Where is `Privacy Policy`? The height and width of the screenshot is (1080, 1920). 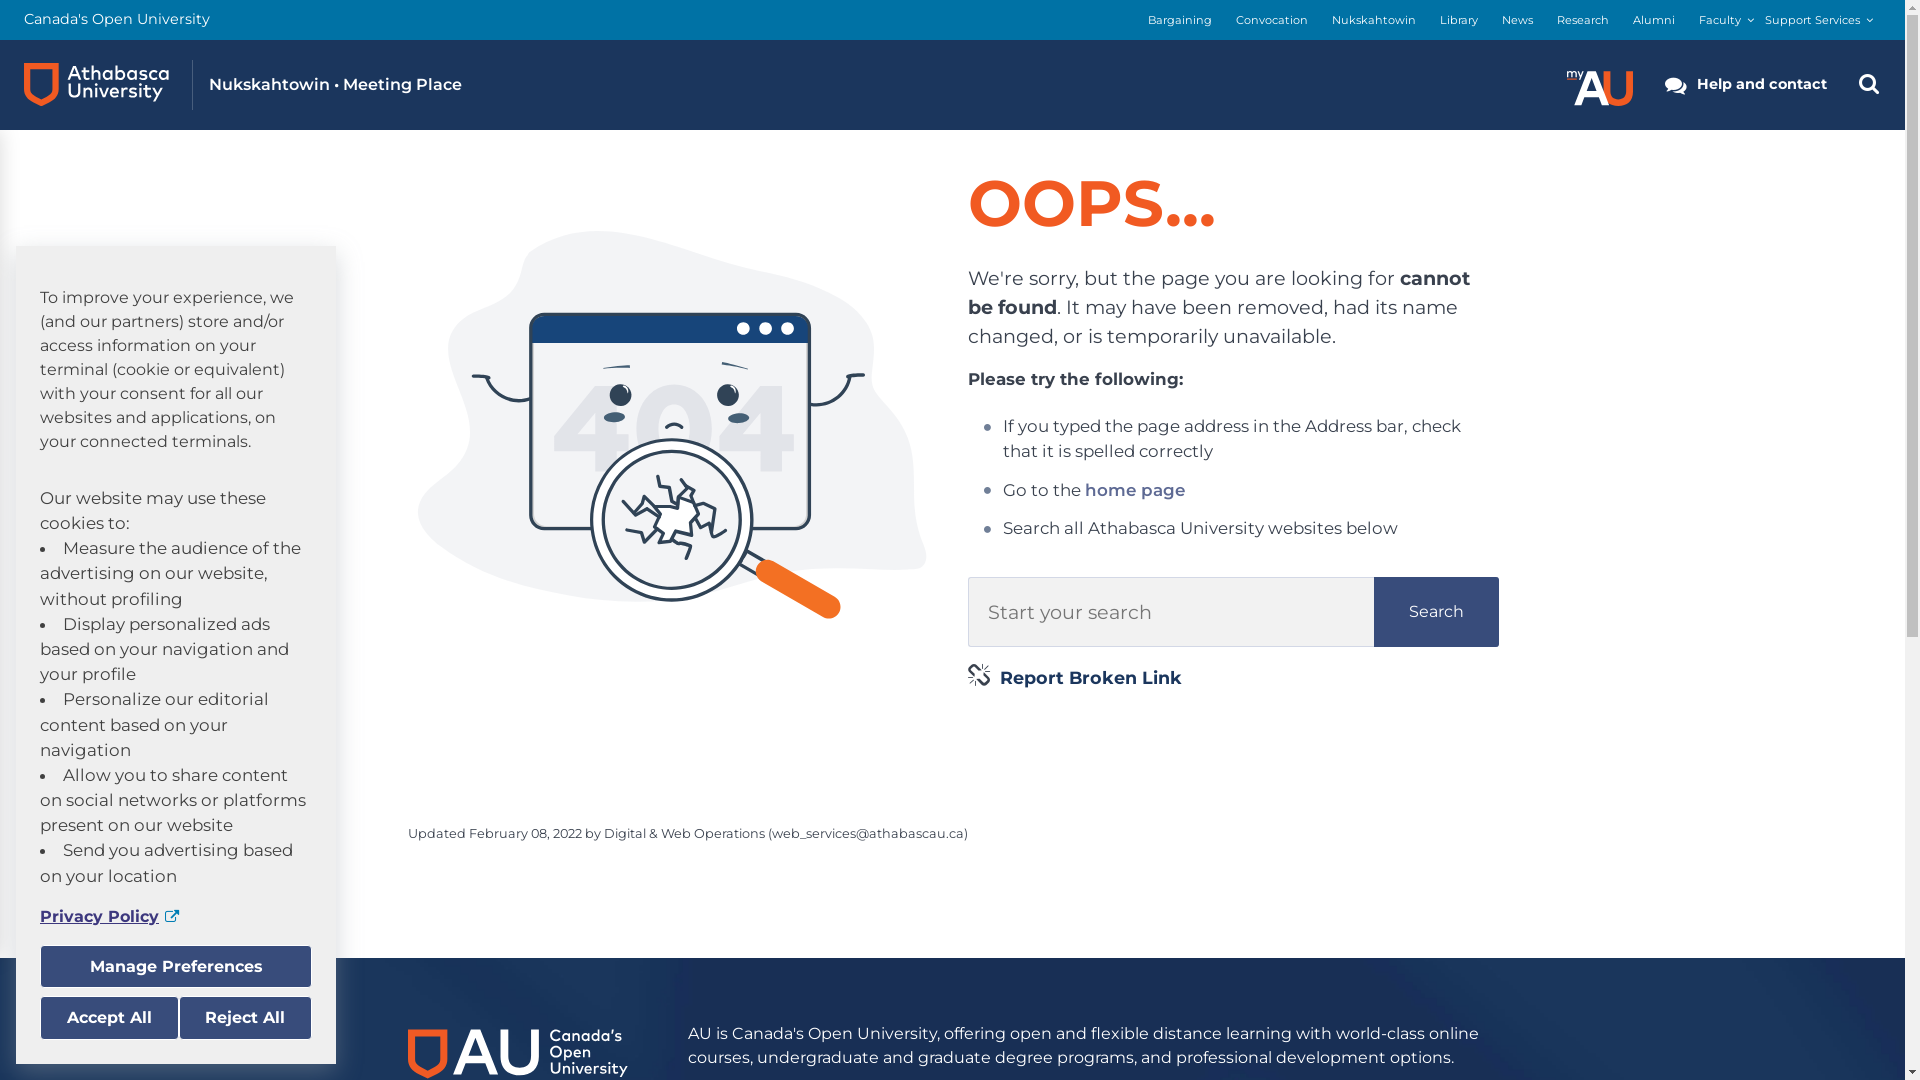
Privacy Policy is located at coordinates (176, 916).